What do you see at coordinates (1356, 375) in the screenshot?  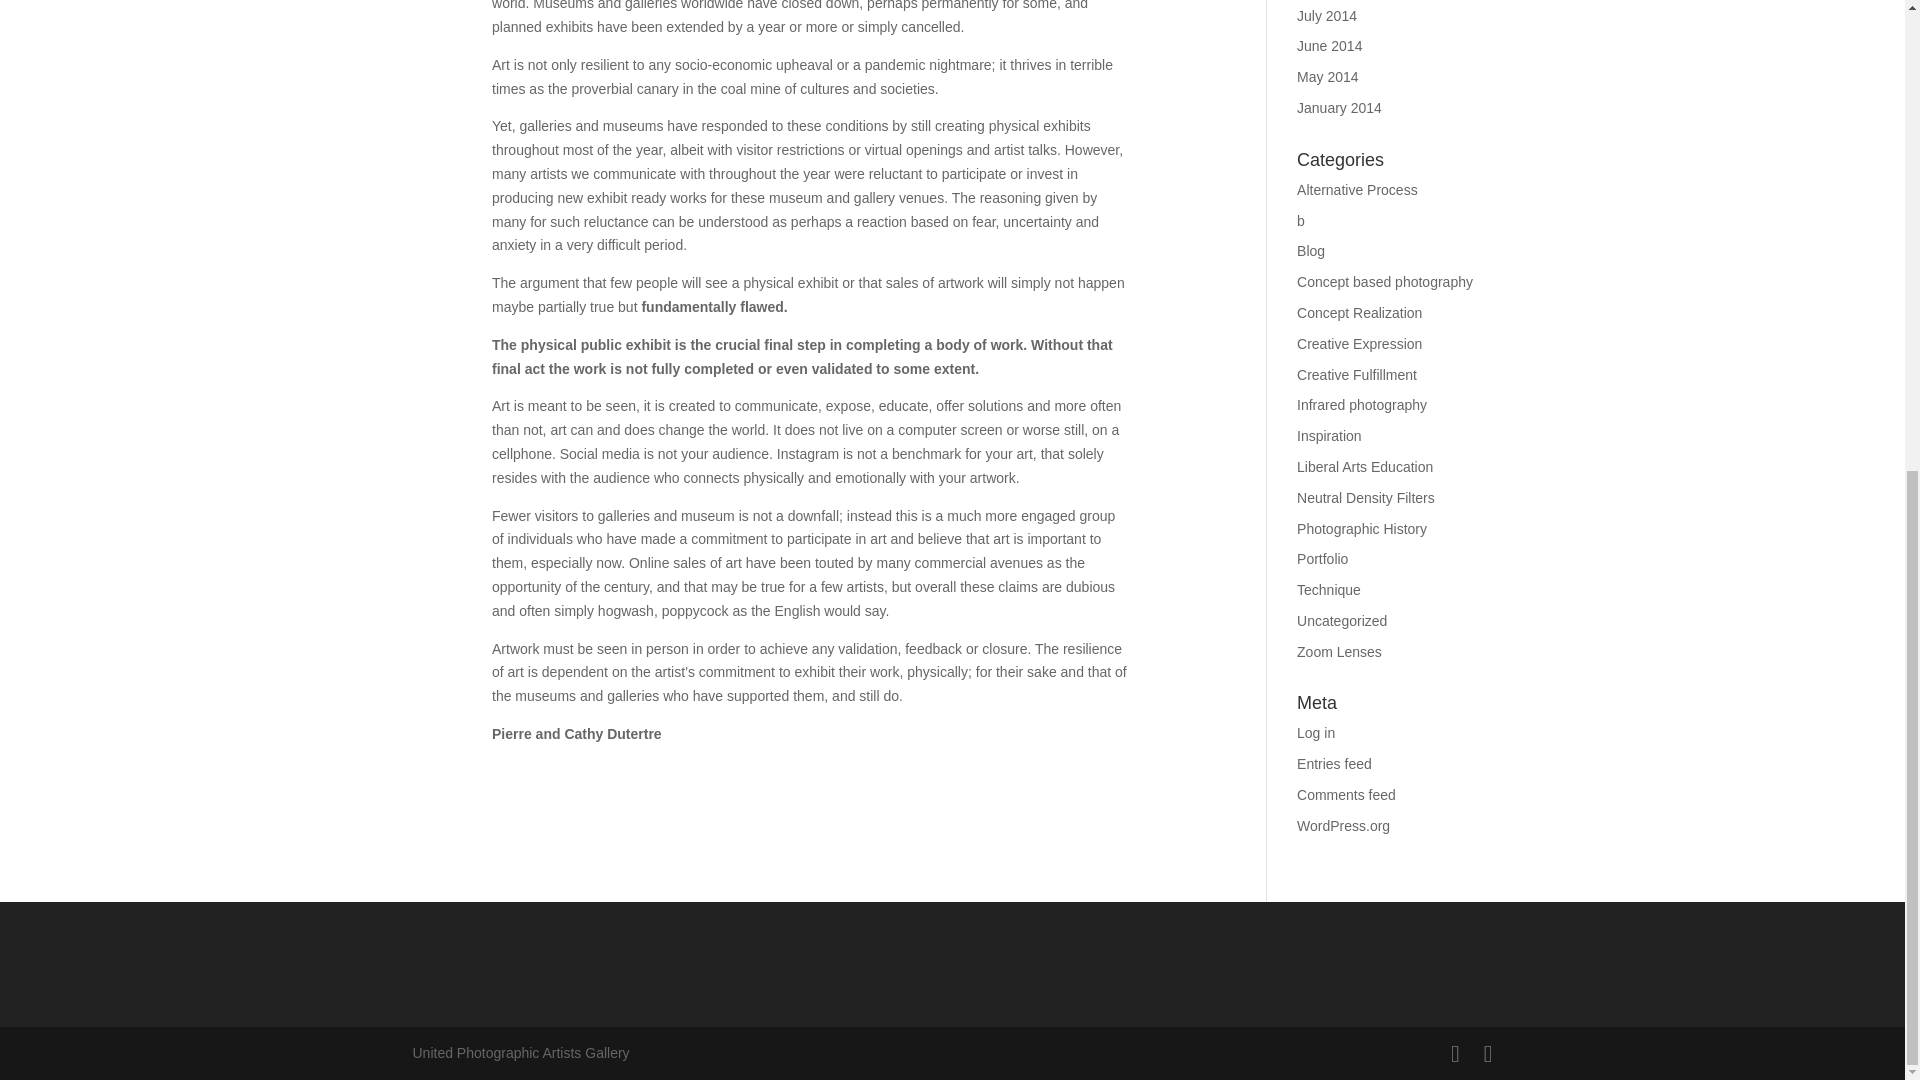 I see `Creative Fulfillment` at bounding box center [1356, 375].